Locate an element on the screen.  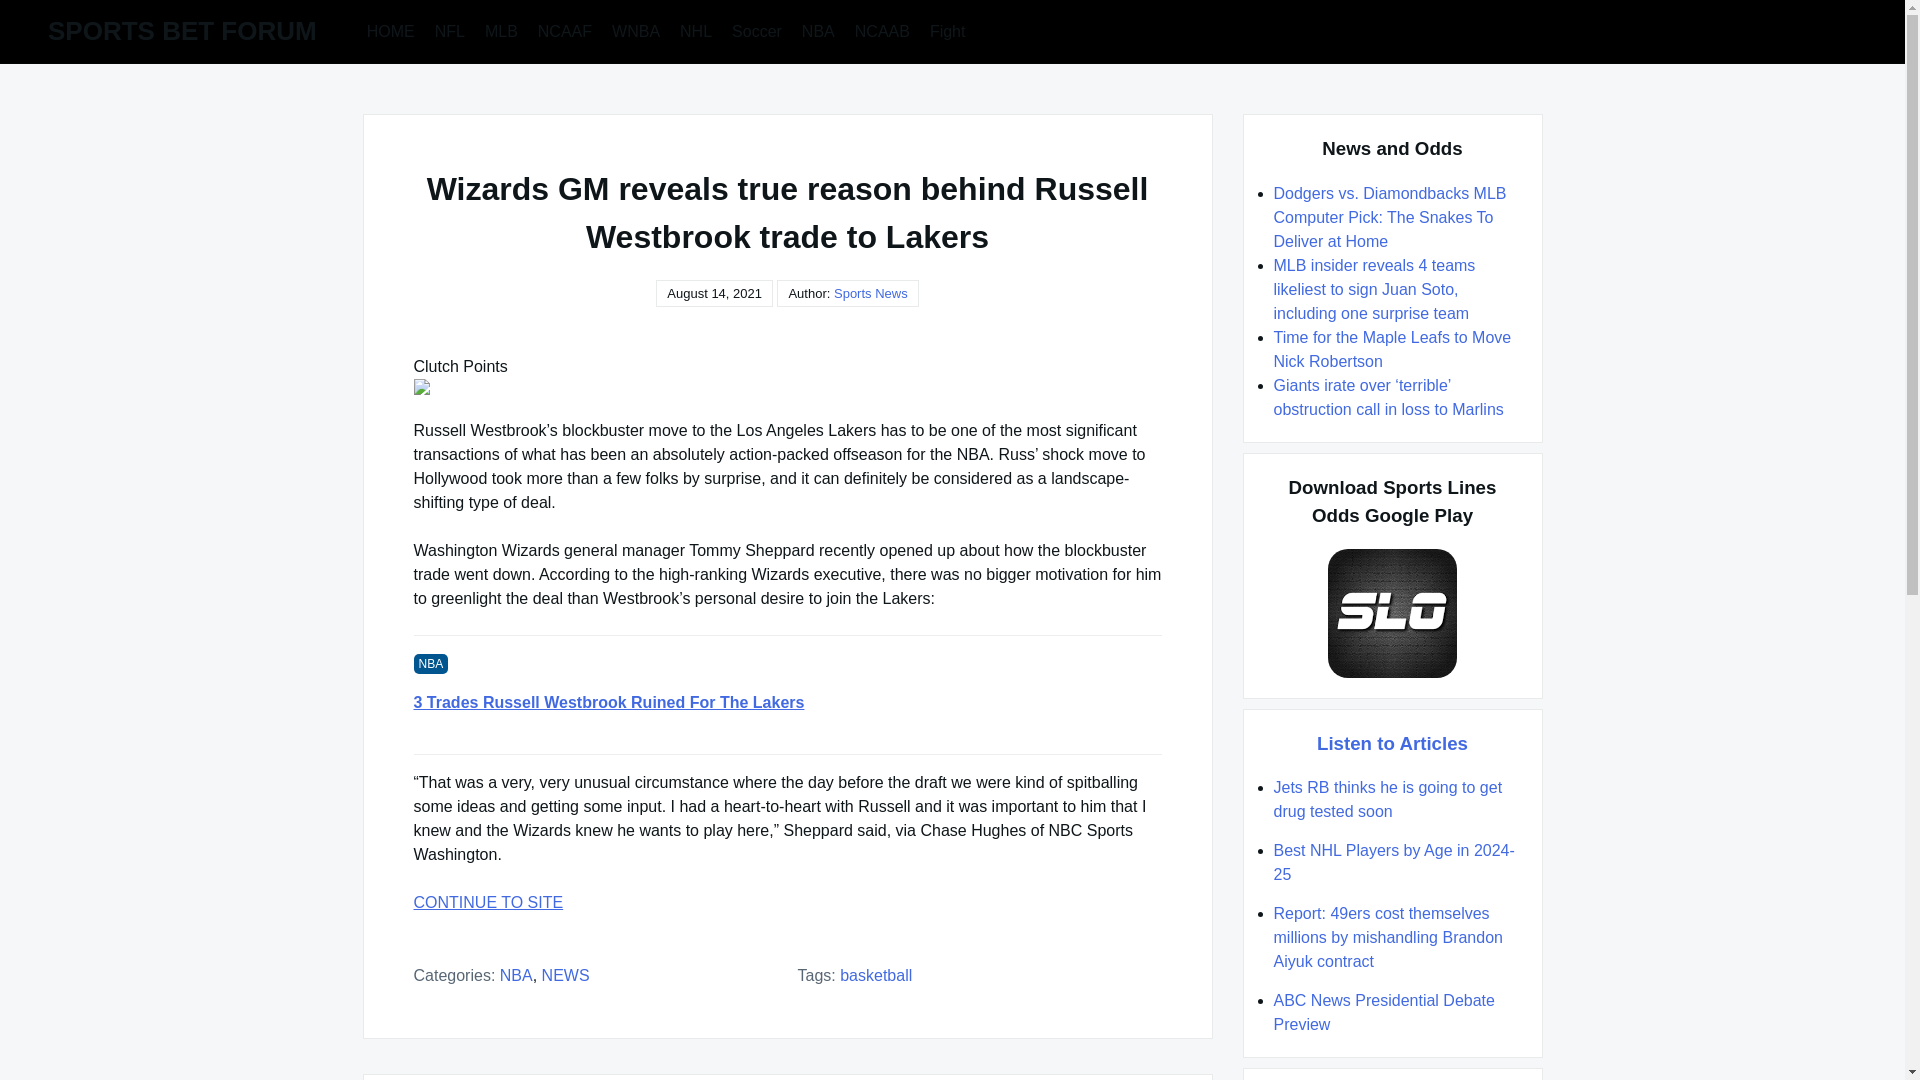
Soccer is located at coordinates (756, 30).